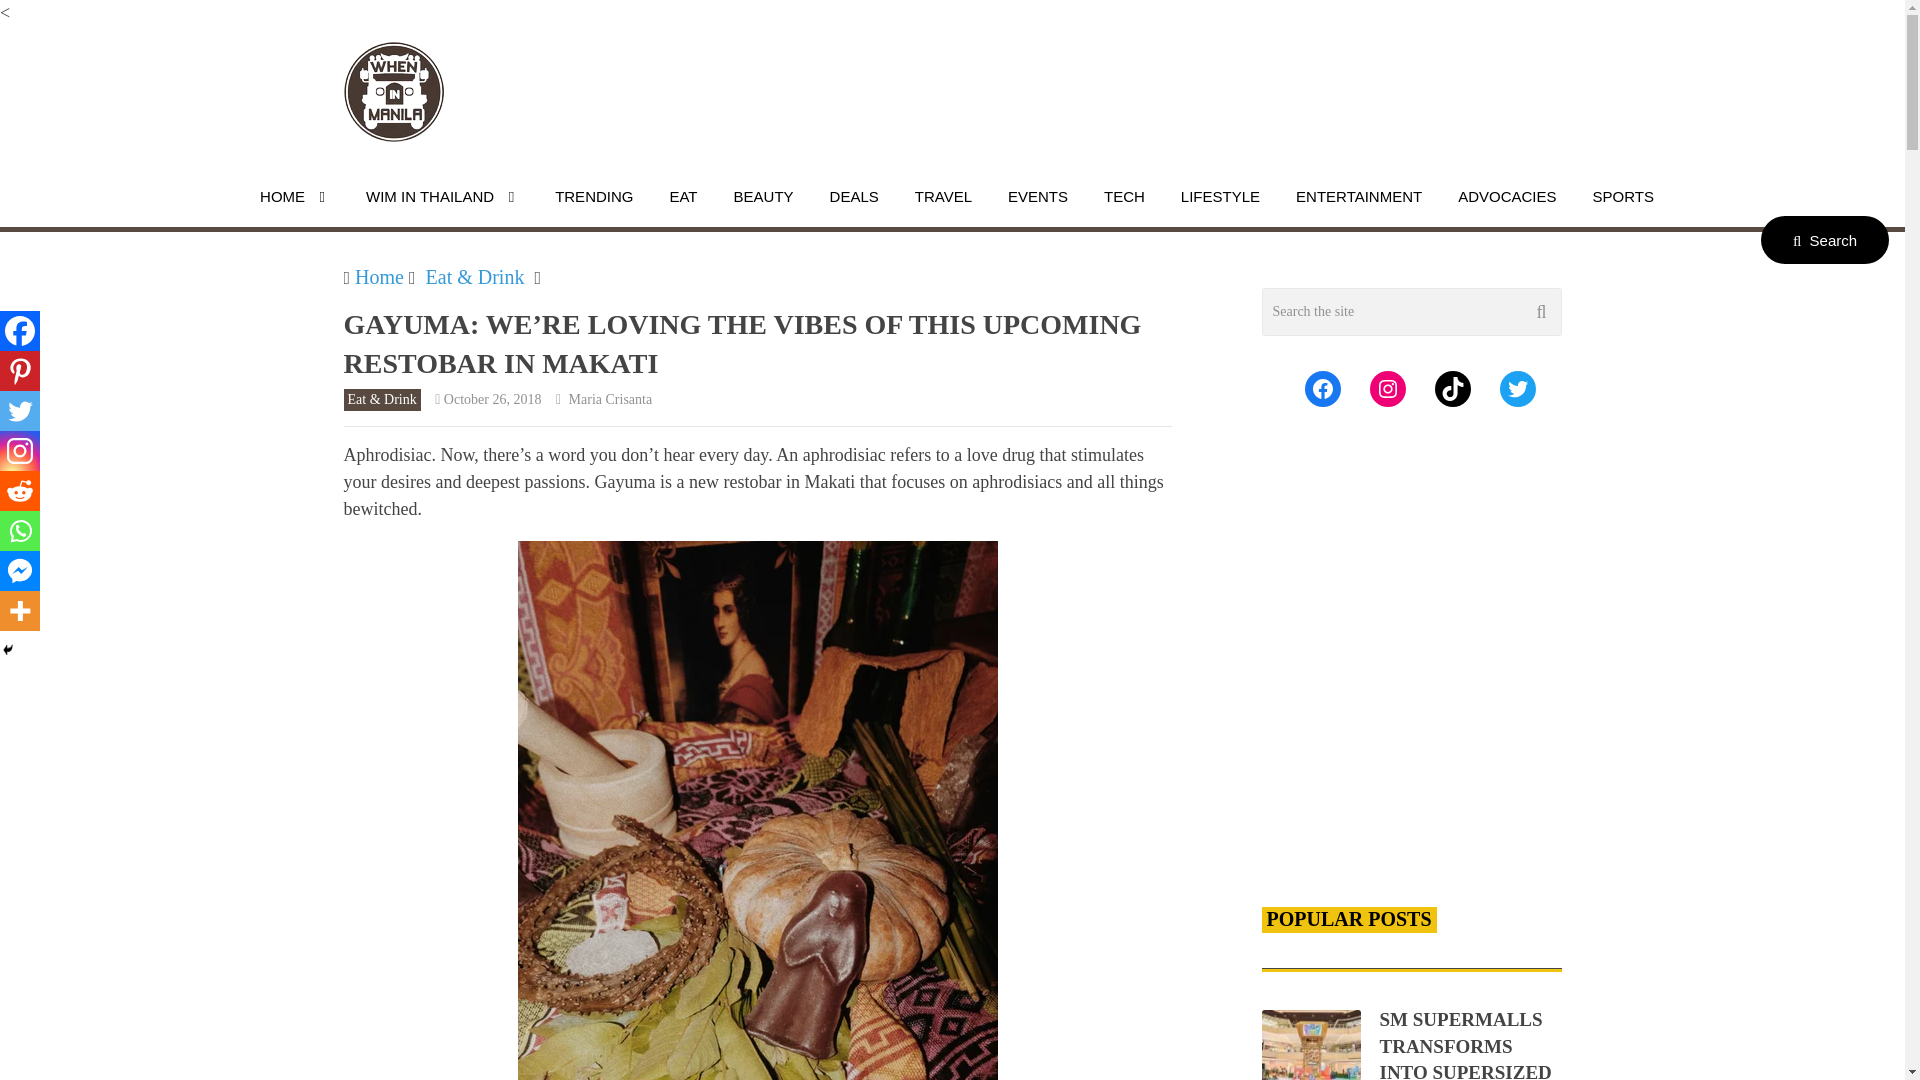 This screenshot has width=1920, height=1080. Describe the element at coordinates (1824, 240) in the screenshot. I see `  Search` at that location.